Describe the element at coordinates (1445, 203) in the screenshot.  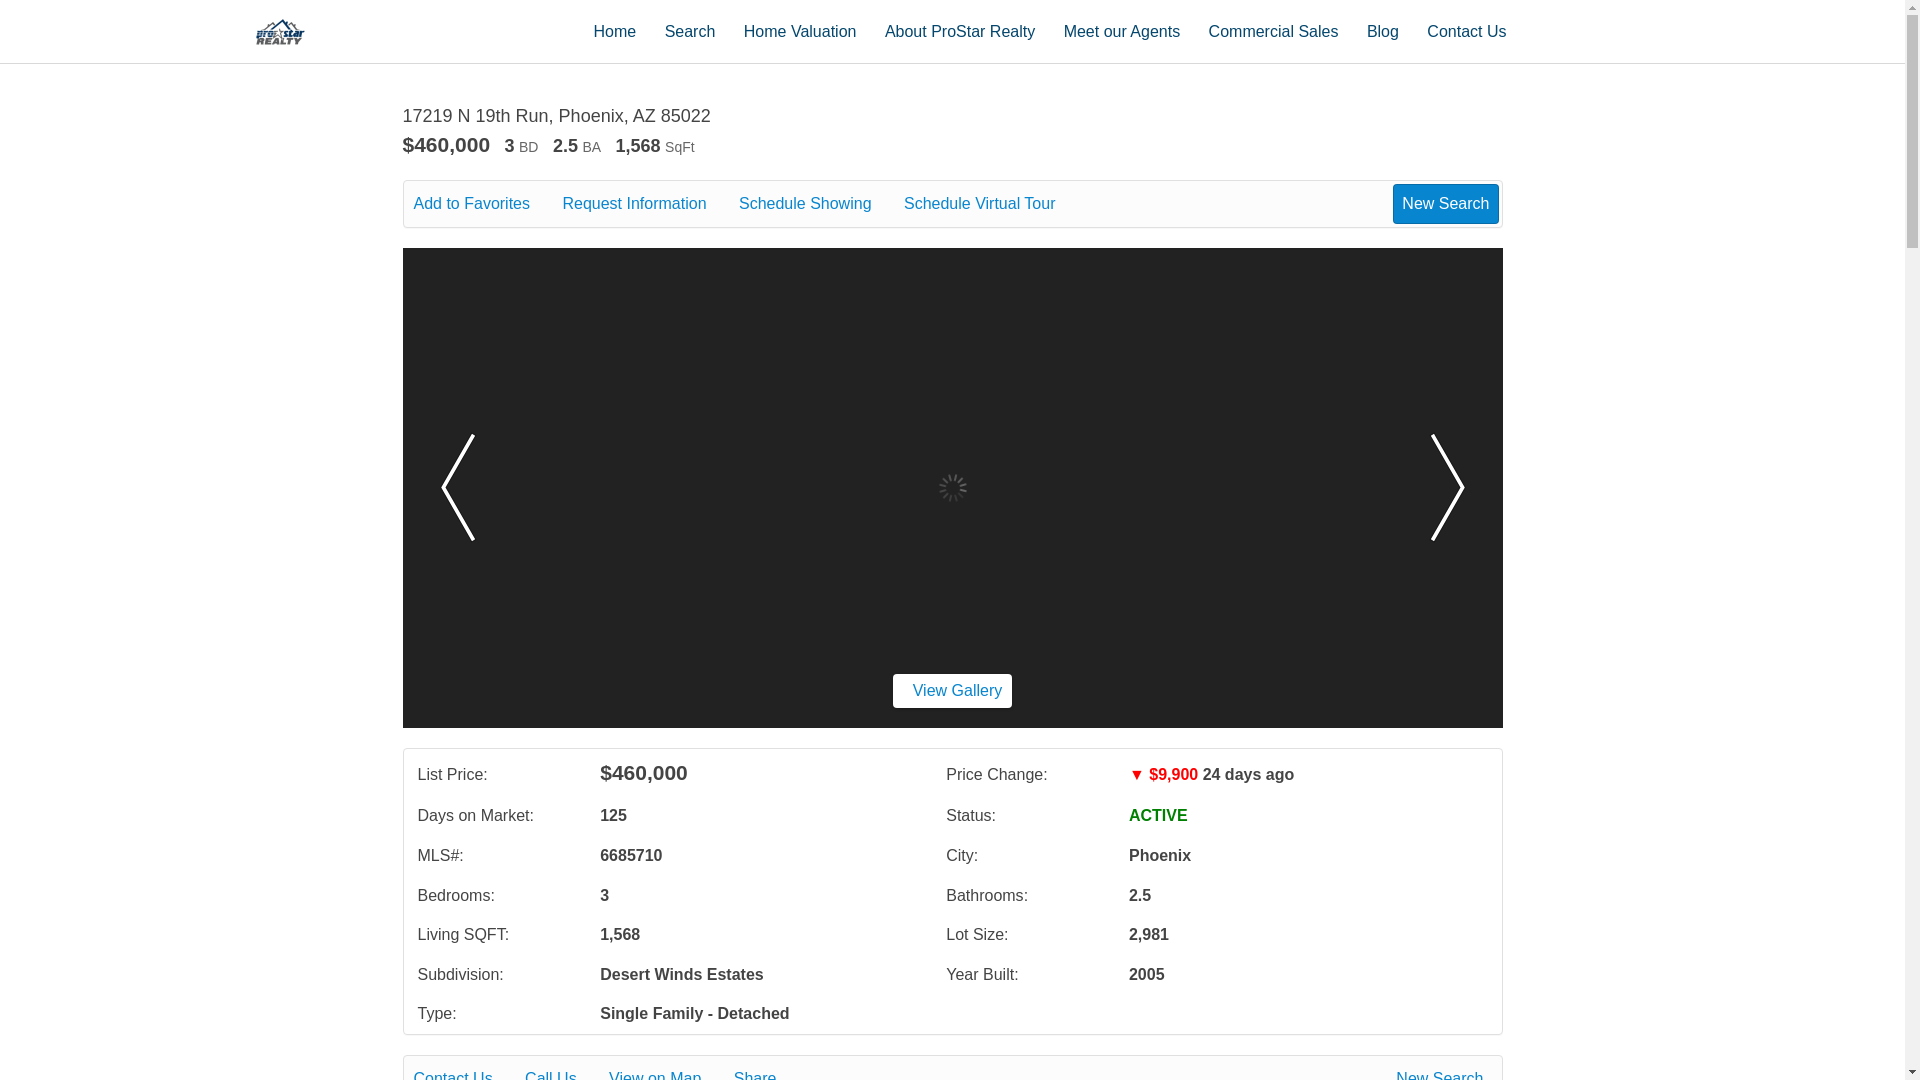
I see `New Search` at that location.